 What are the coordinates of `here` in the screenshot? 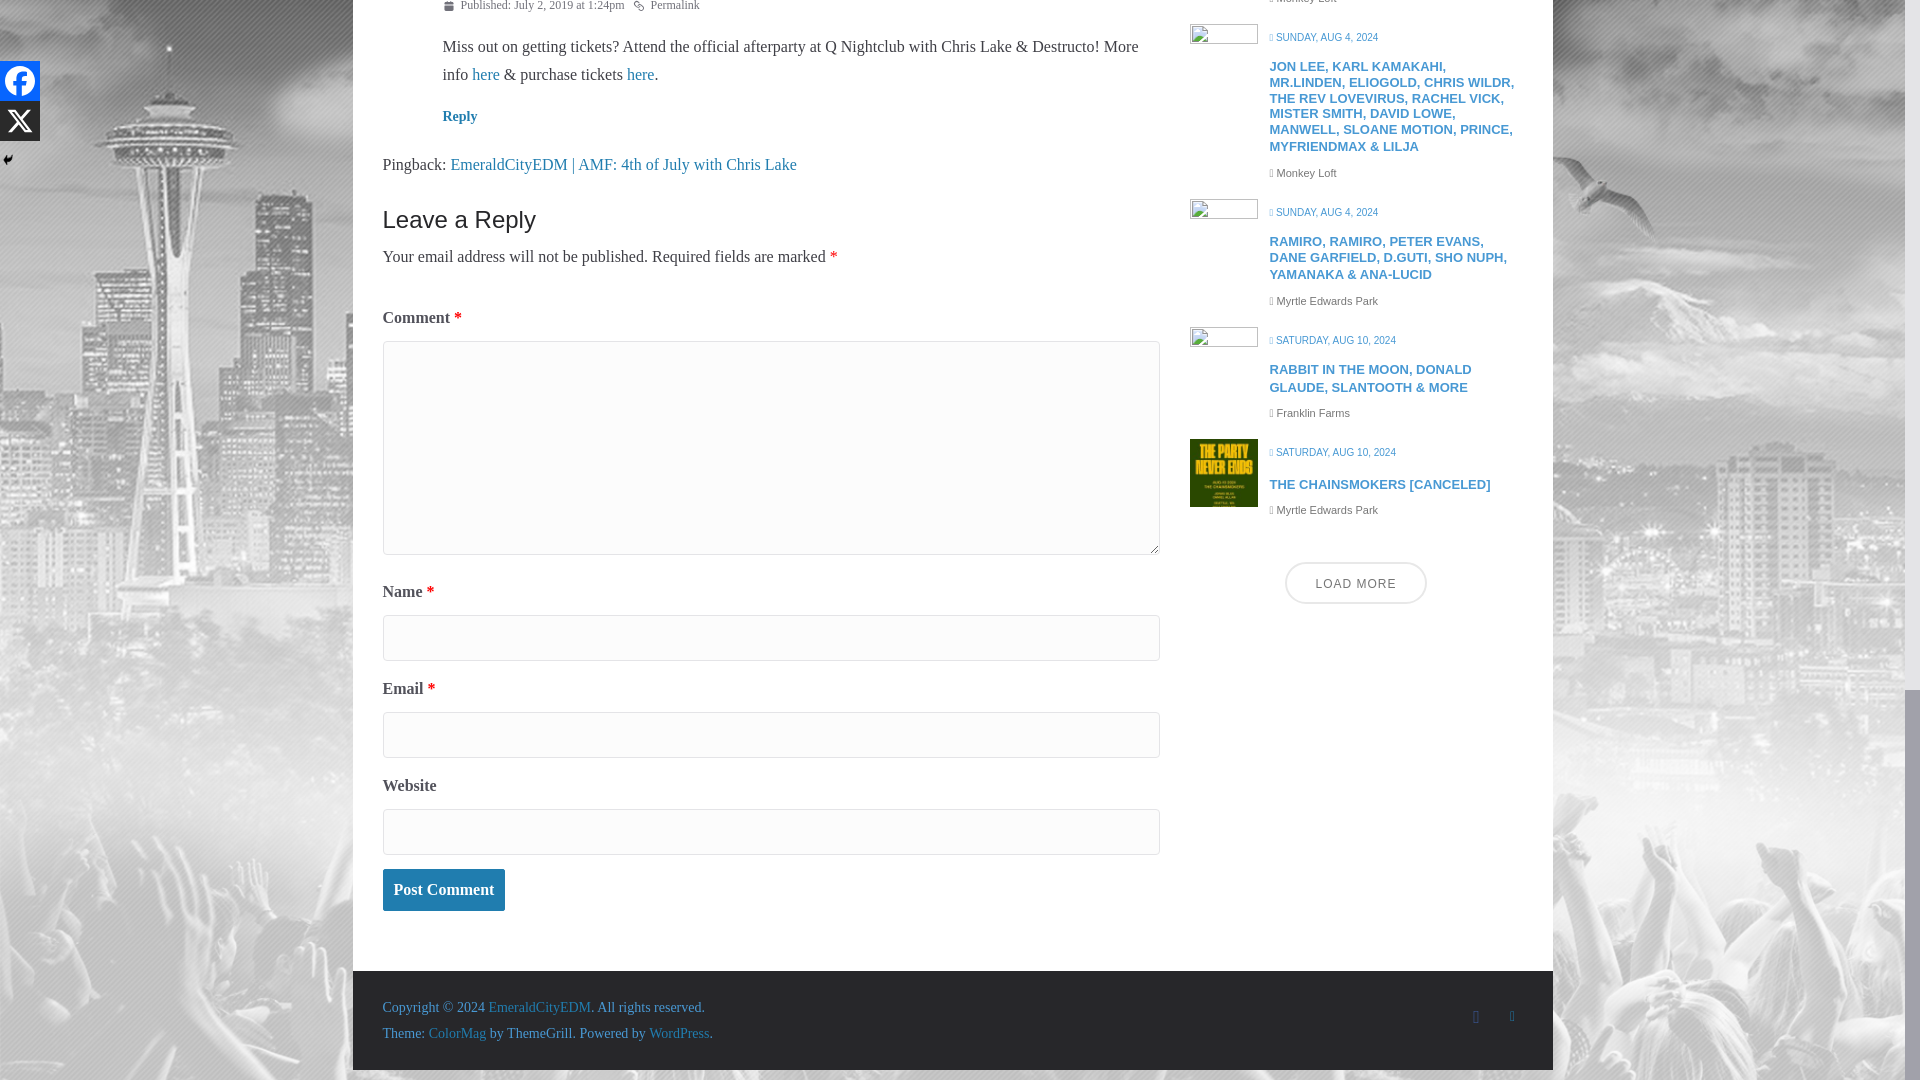 It's located at (640, 74).